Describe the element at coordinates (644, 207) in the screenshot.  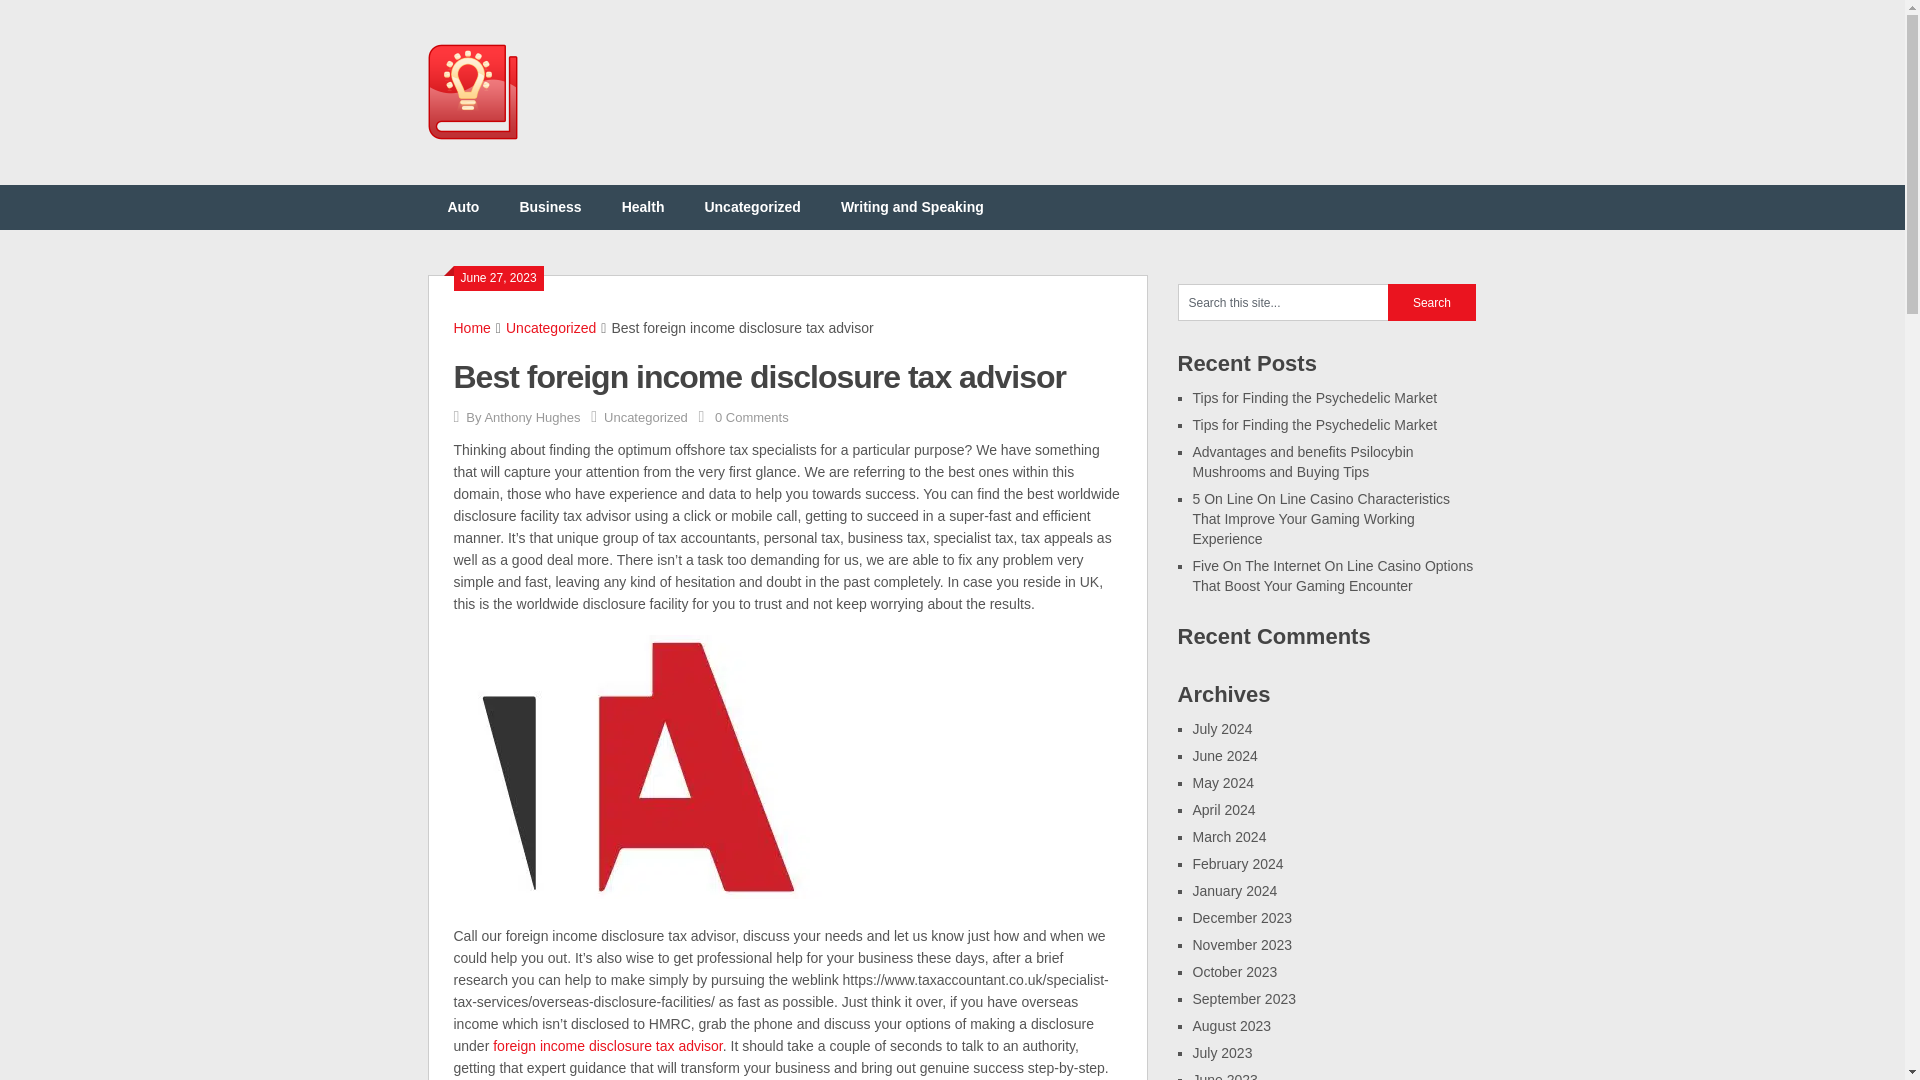
I see `Health` at that location.